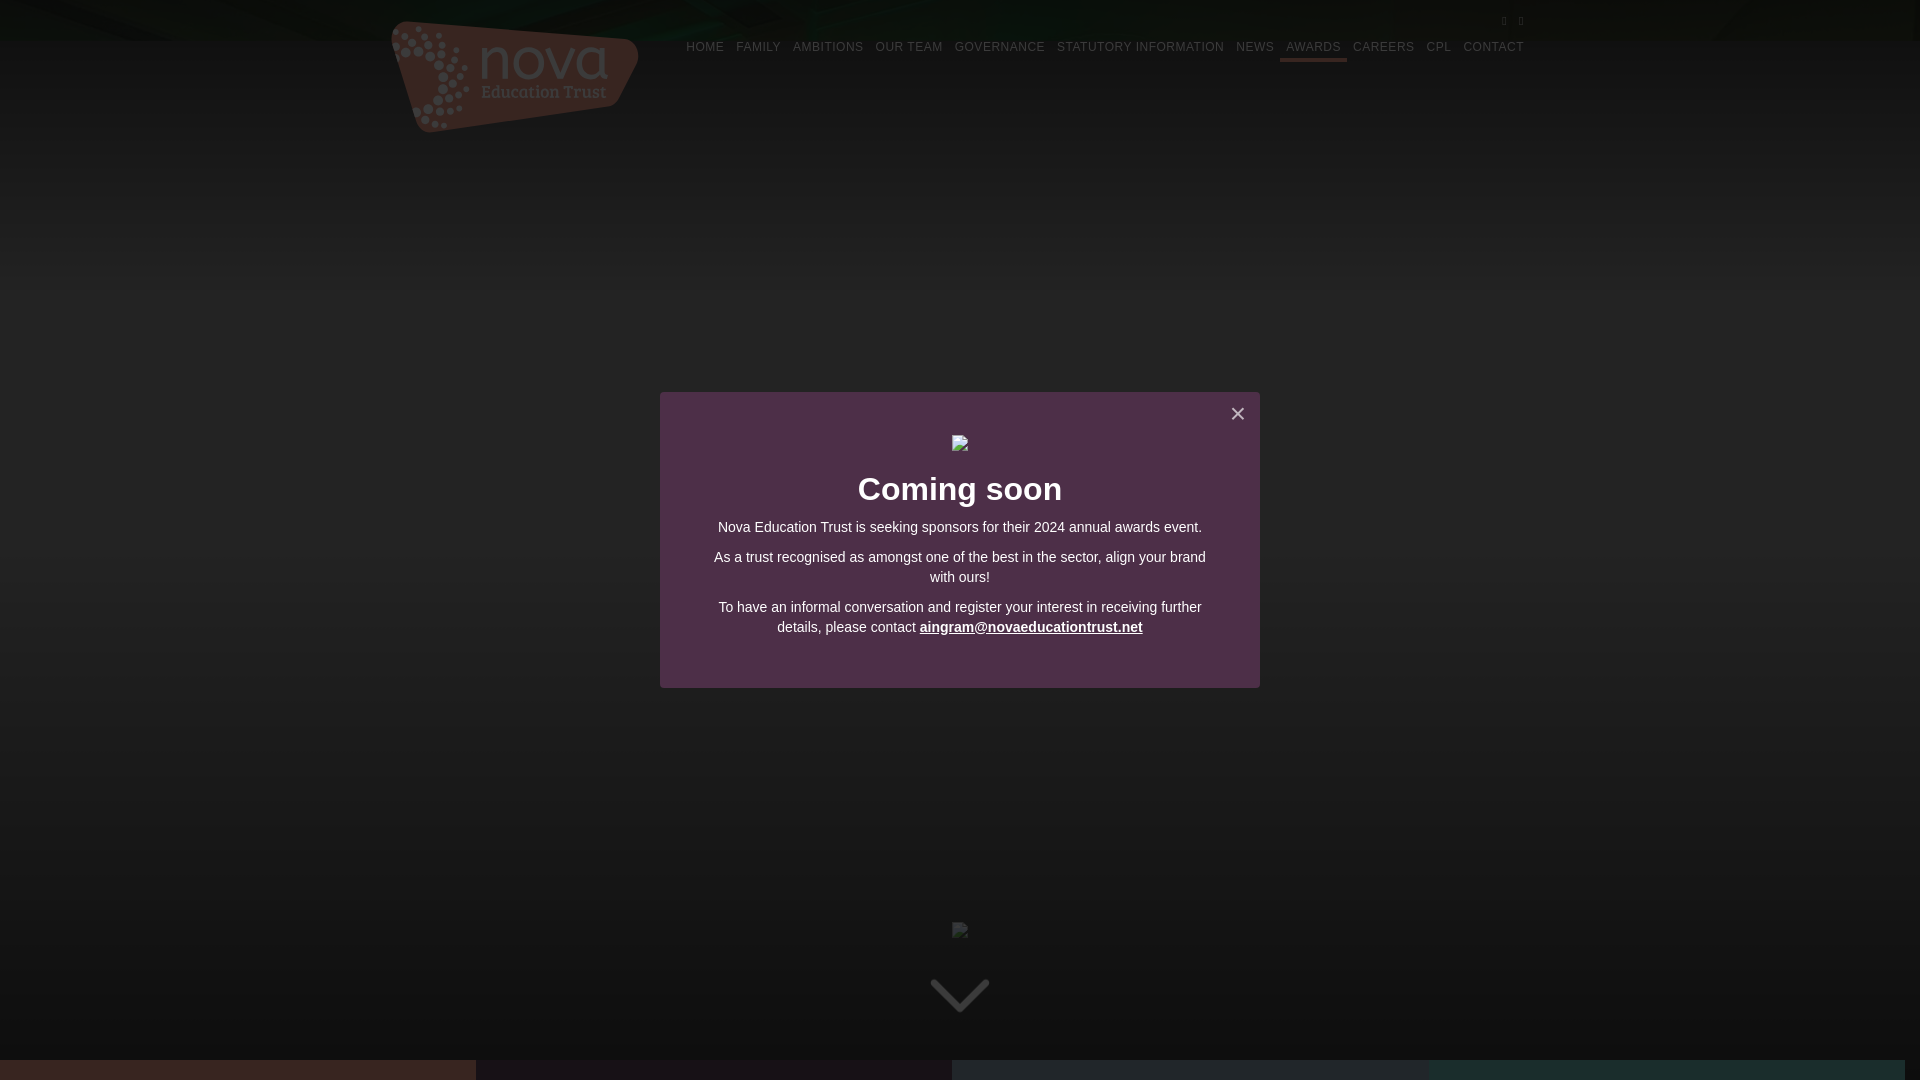 The image size is (1920, 1080). Describe the element at coordinates (1314, 48) in the screenshot. I see `AWARDS` at that location.